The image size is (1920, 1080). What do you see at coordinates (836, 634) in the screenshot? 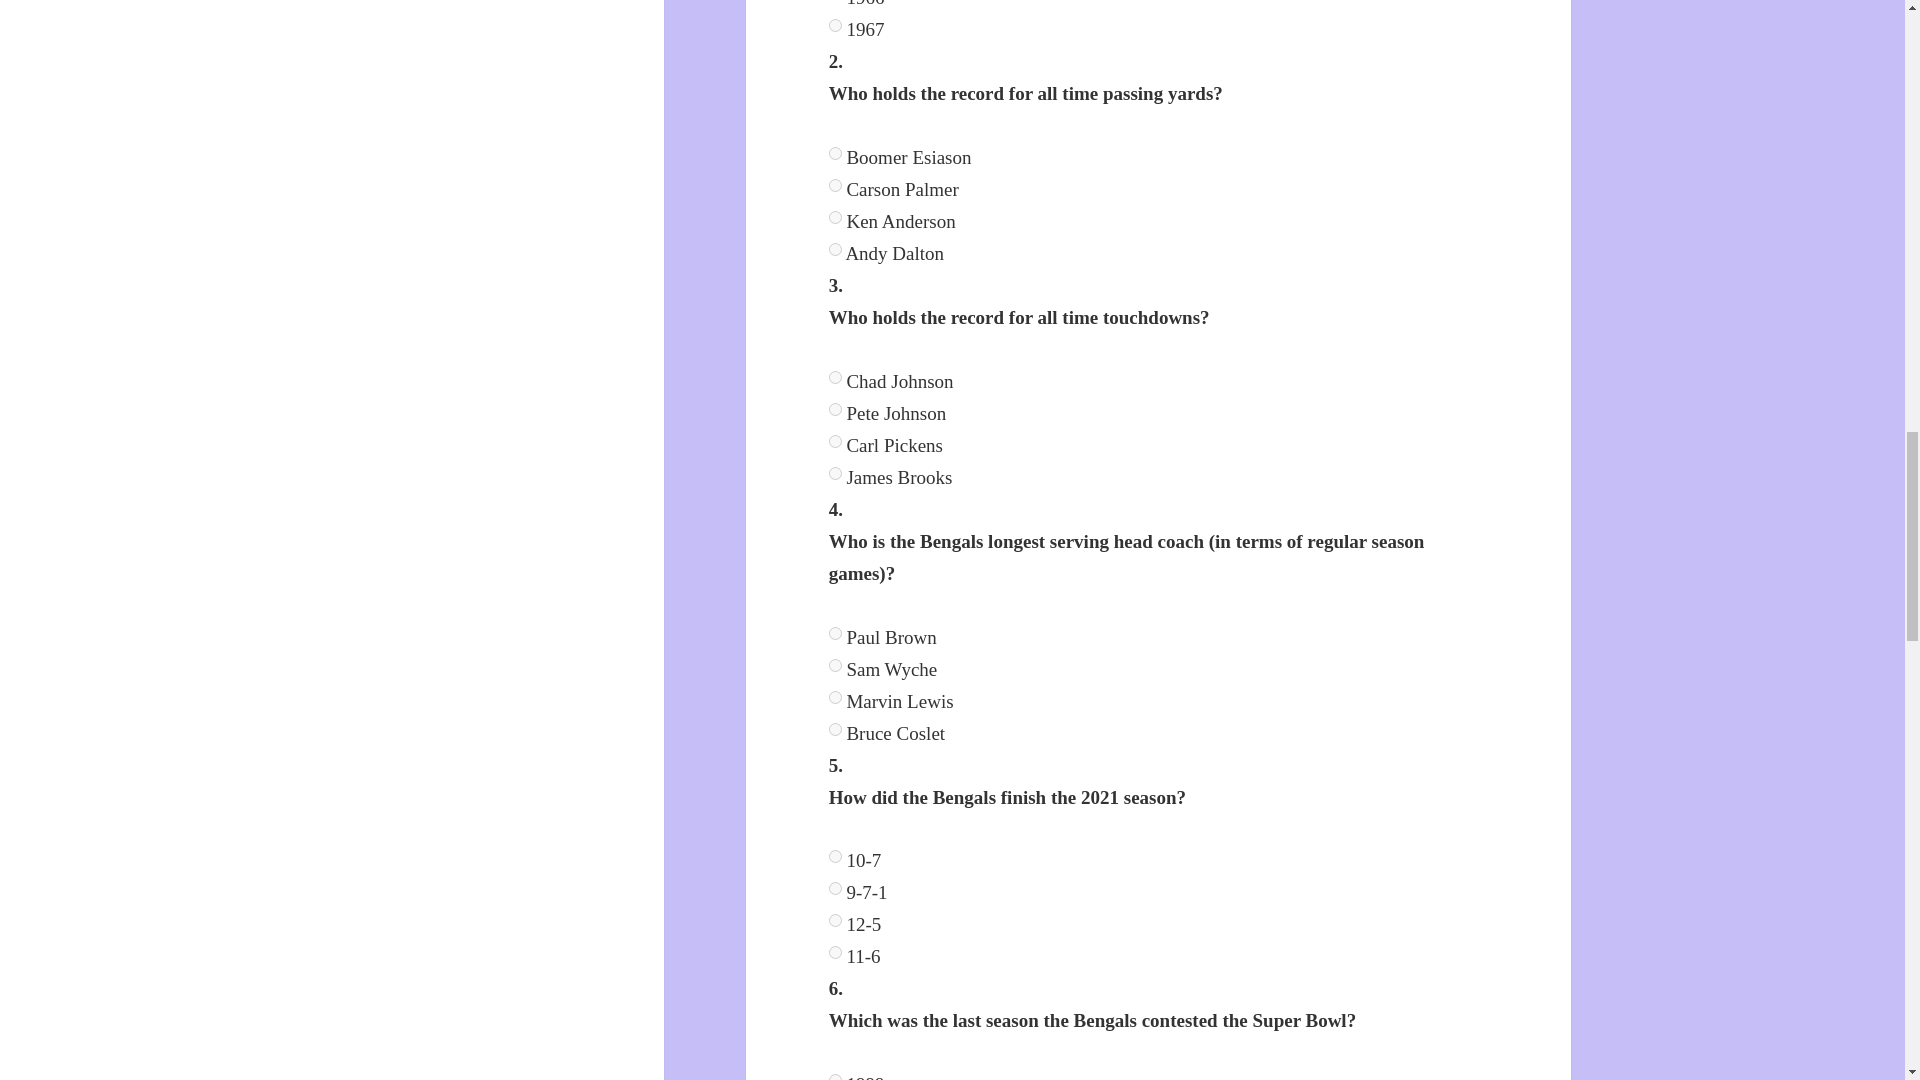
I see `0` at bounding box center [836, 634].